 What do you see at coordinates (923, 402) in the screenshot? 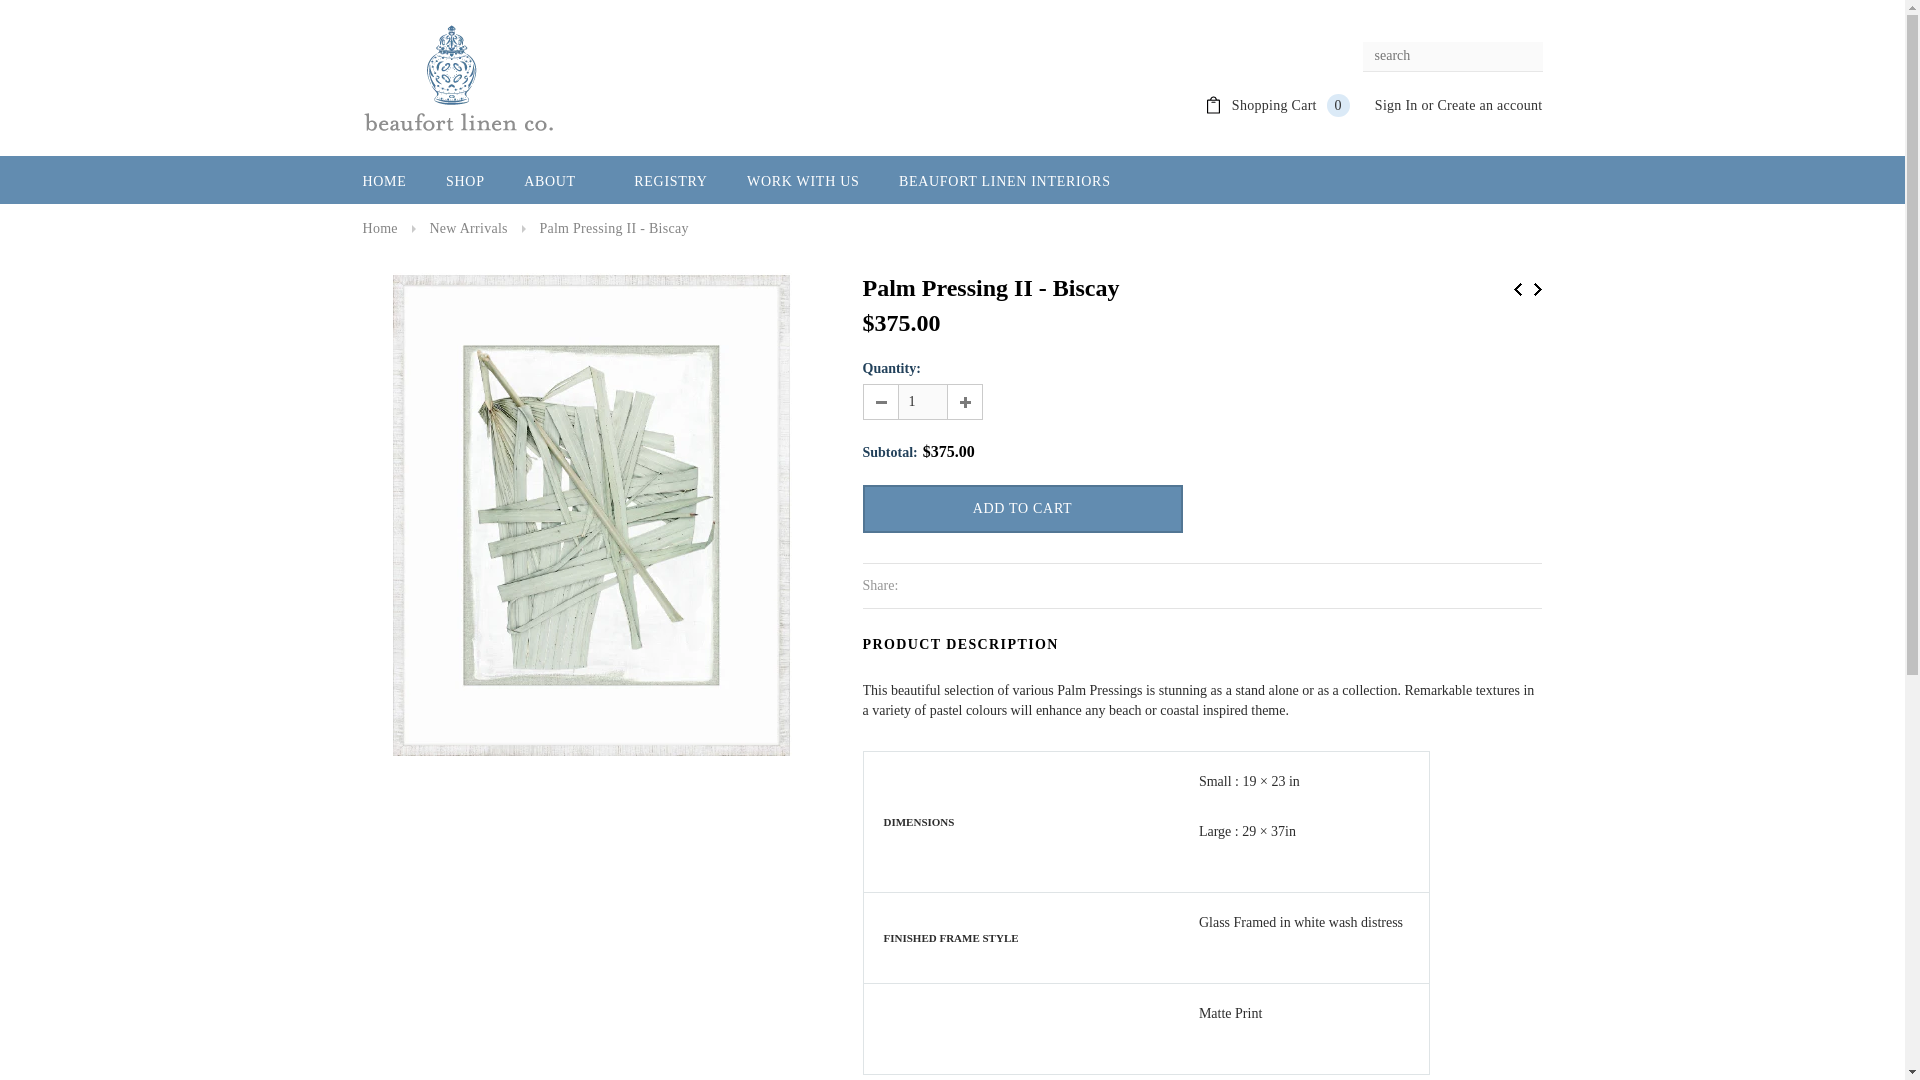
I see `1` at bounding box center [923, 402].